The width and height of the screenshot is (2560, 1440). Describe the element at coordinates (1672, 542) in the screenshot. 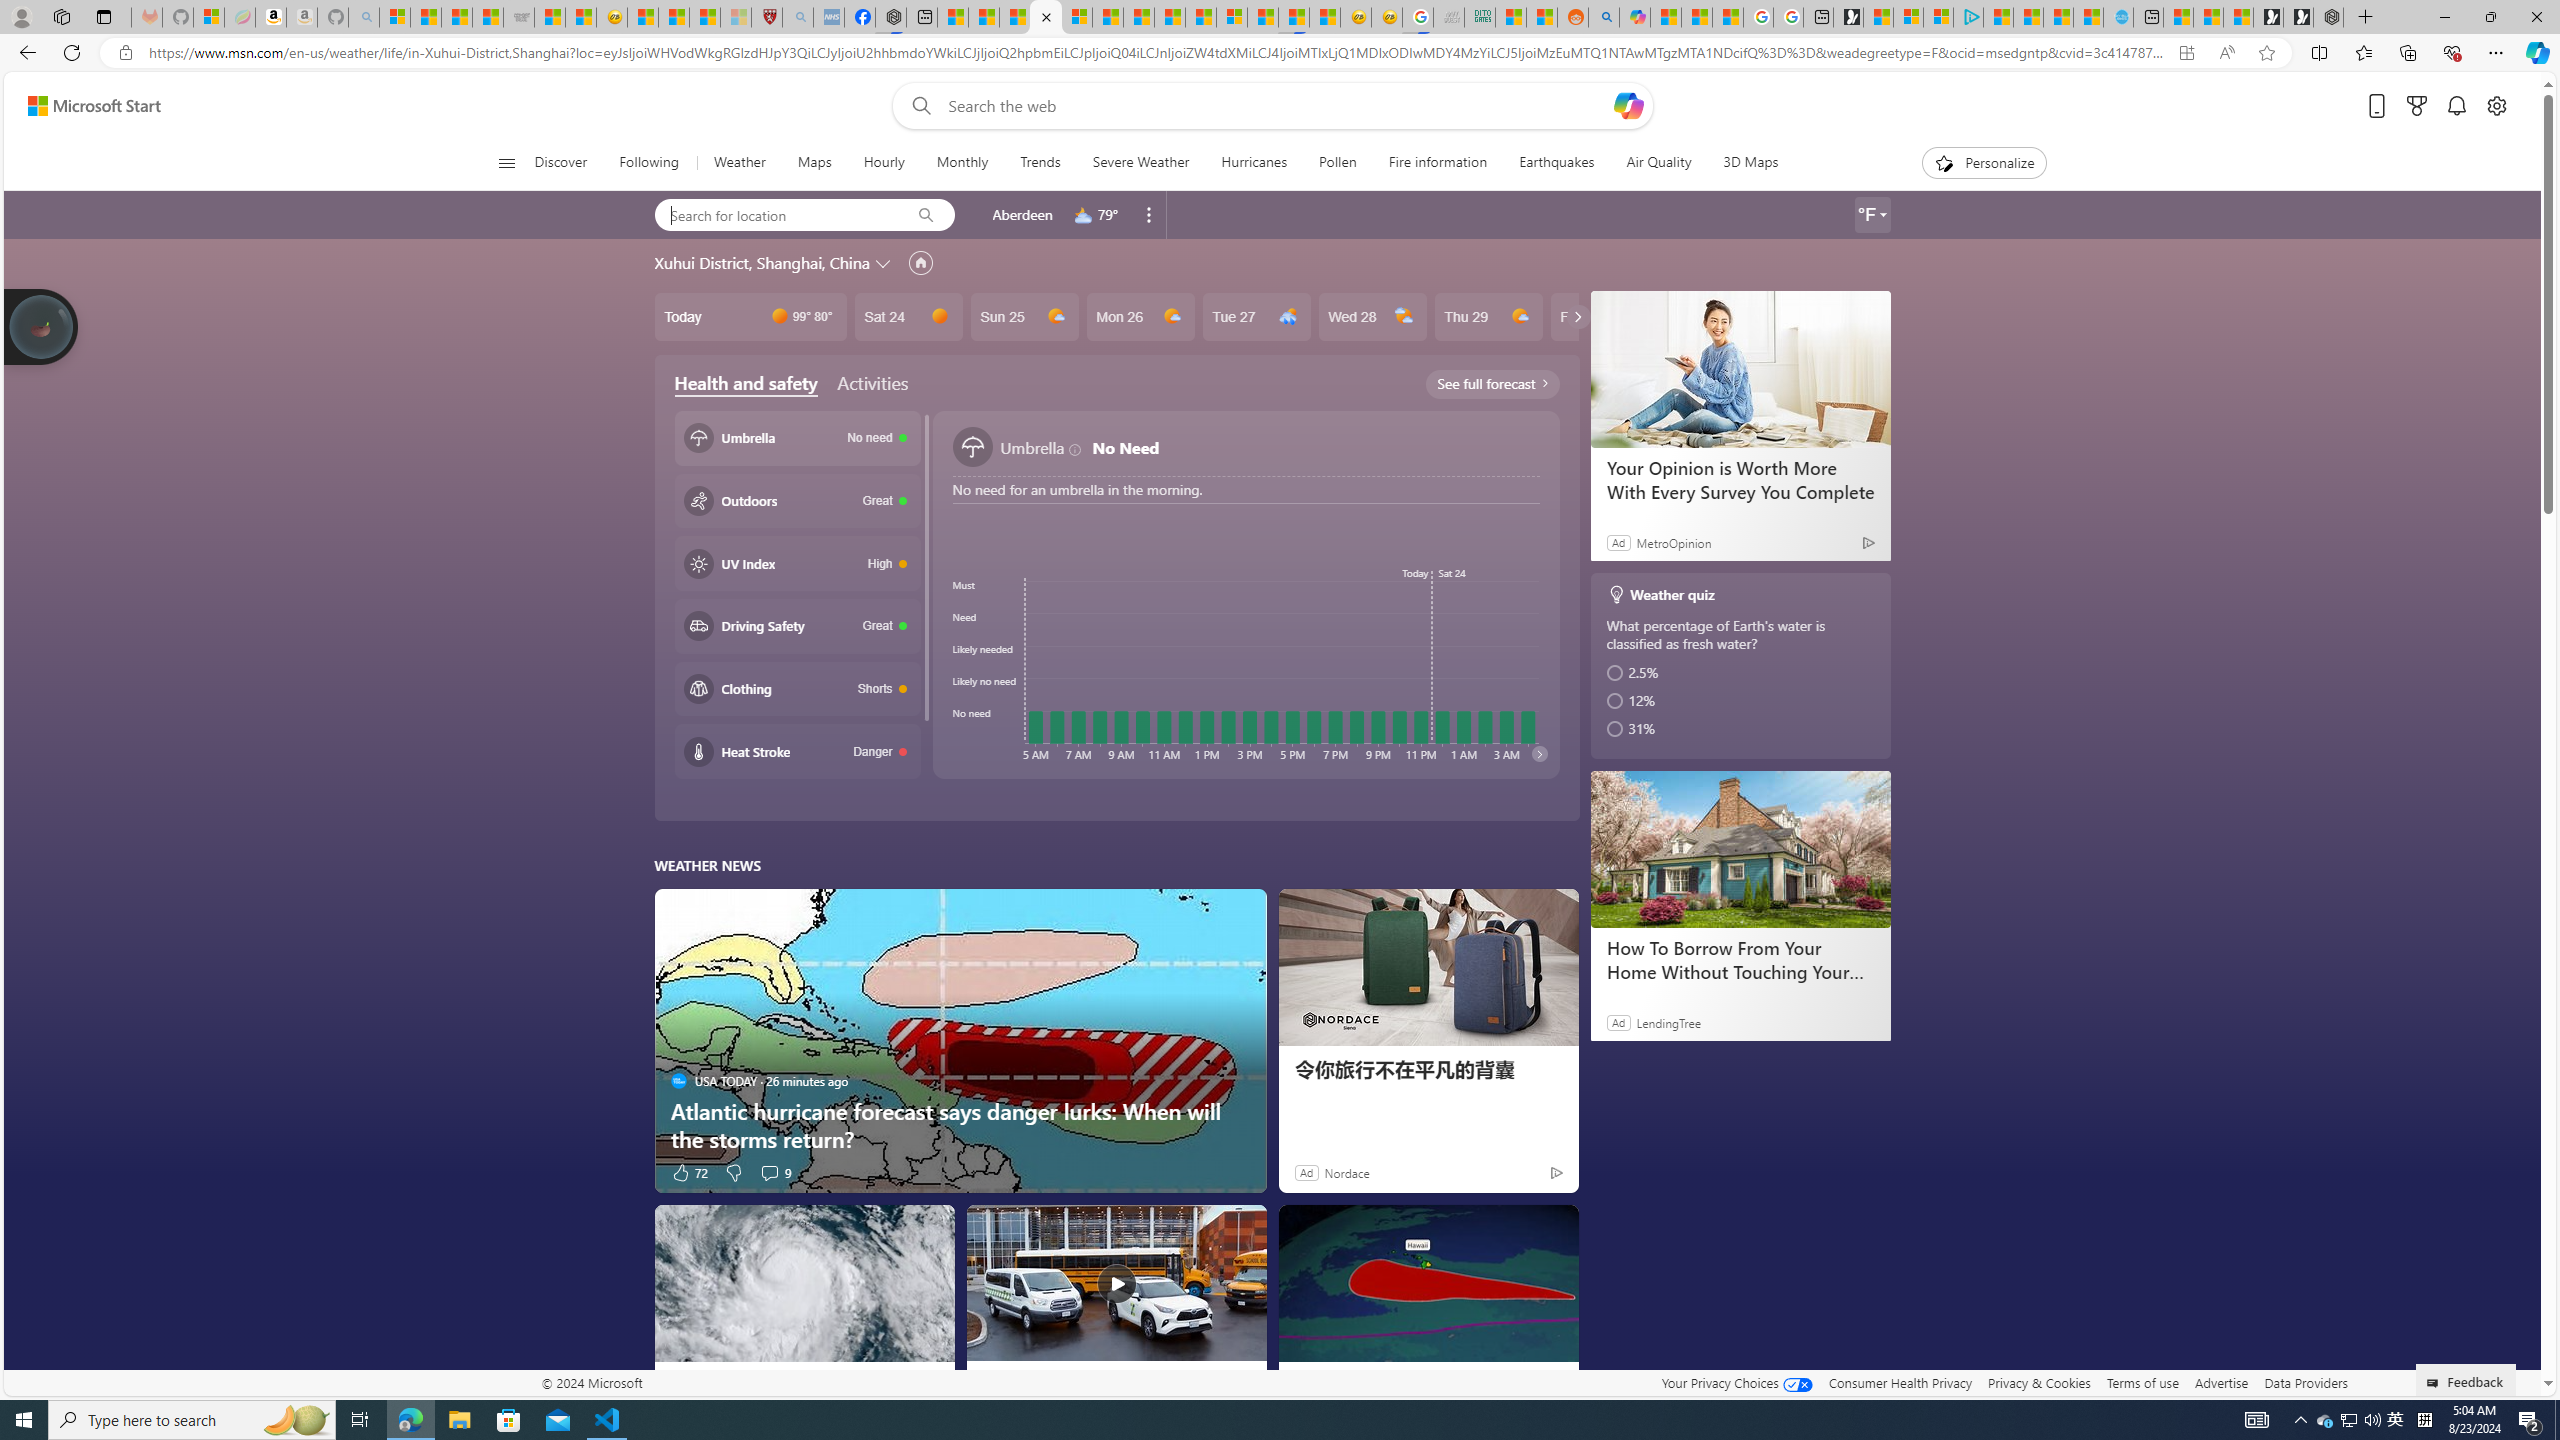

I see `MetroOpinion` at that location.